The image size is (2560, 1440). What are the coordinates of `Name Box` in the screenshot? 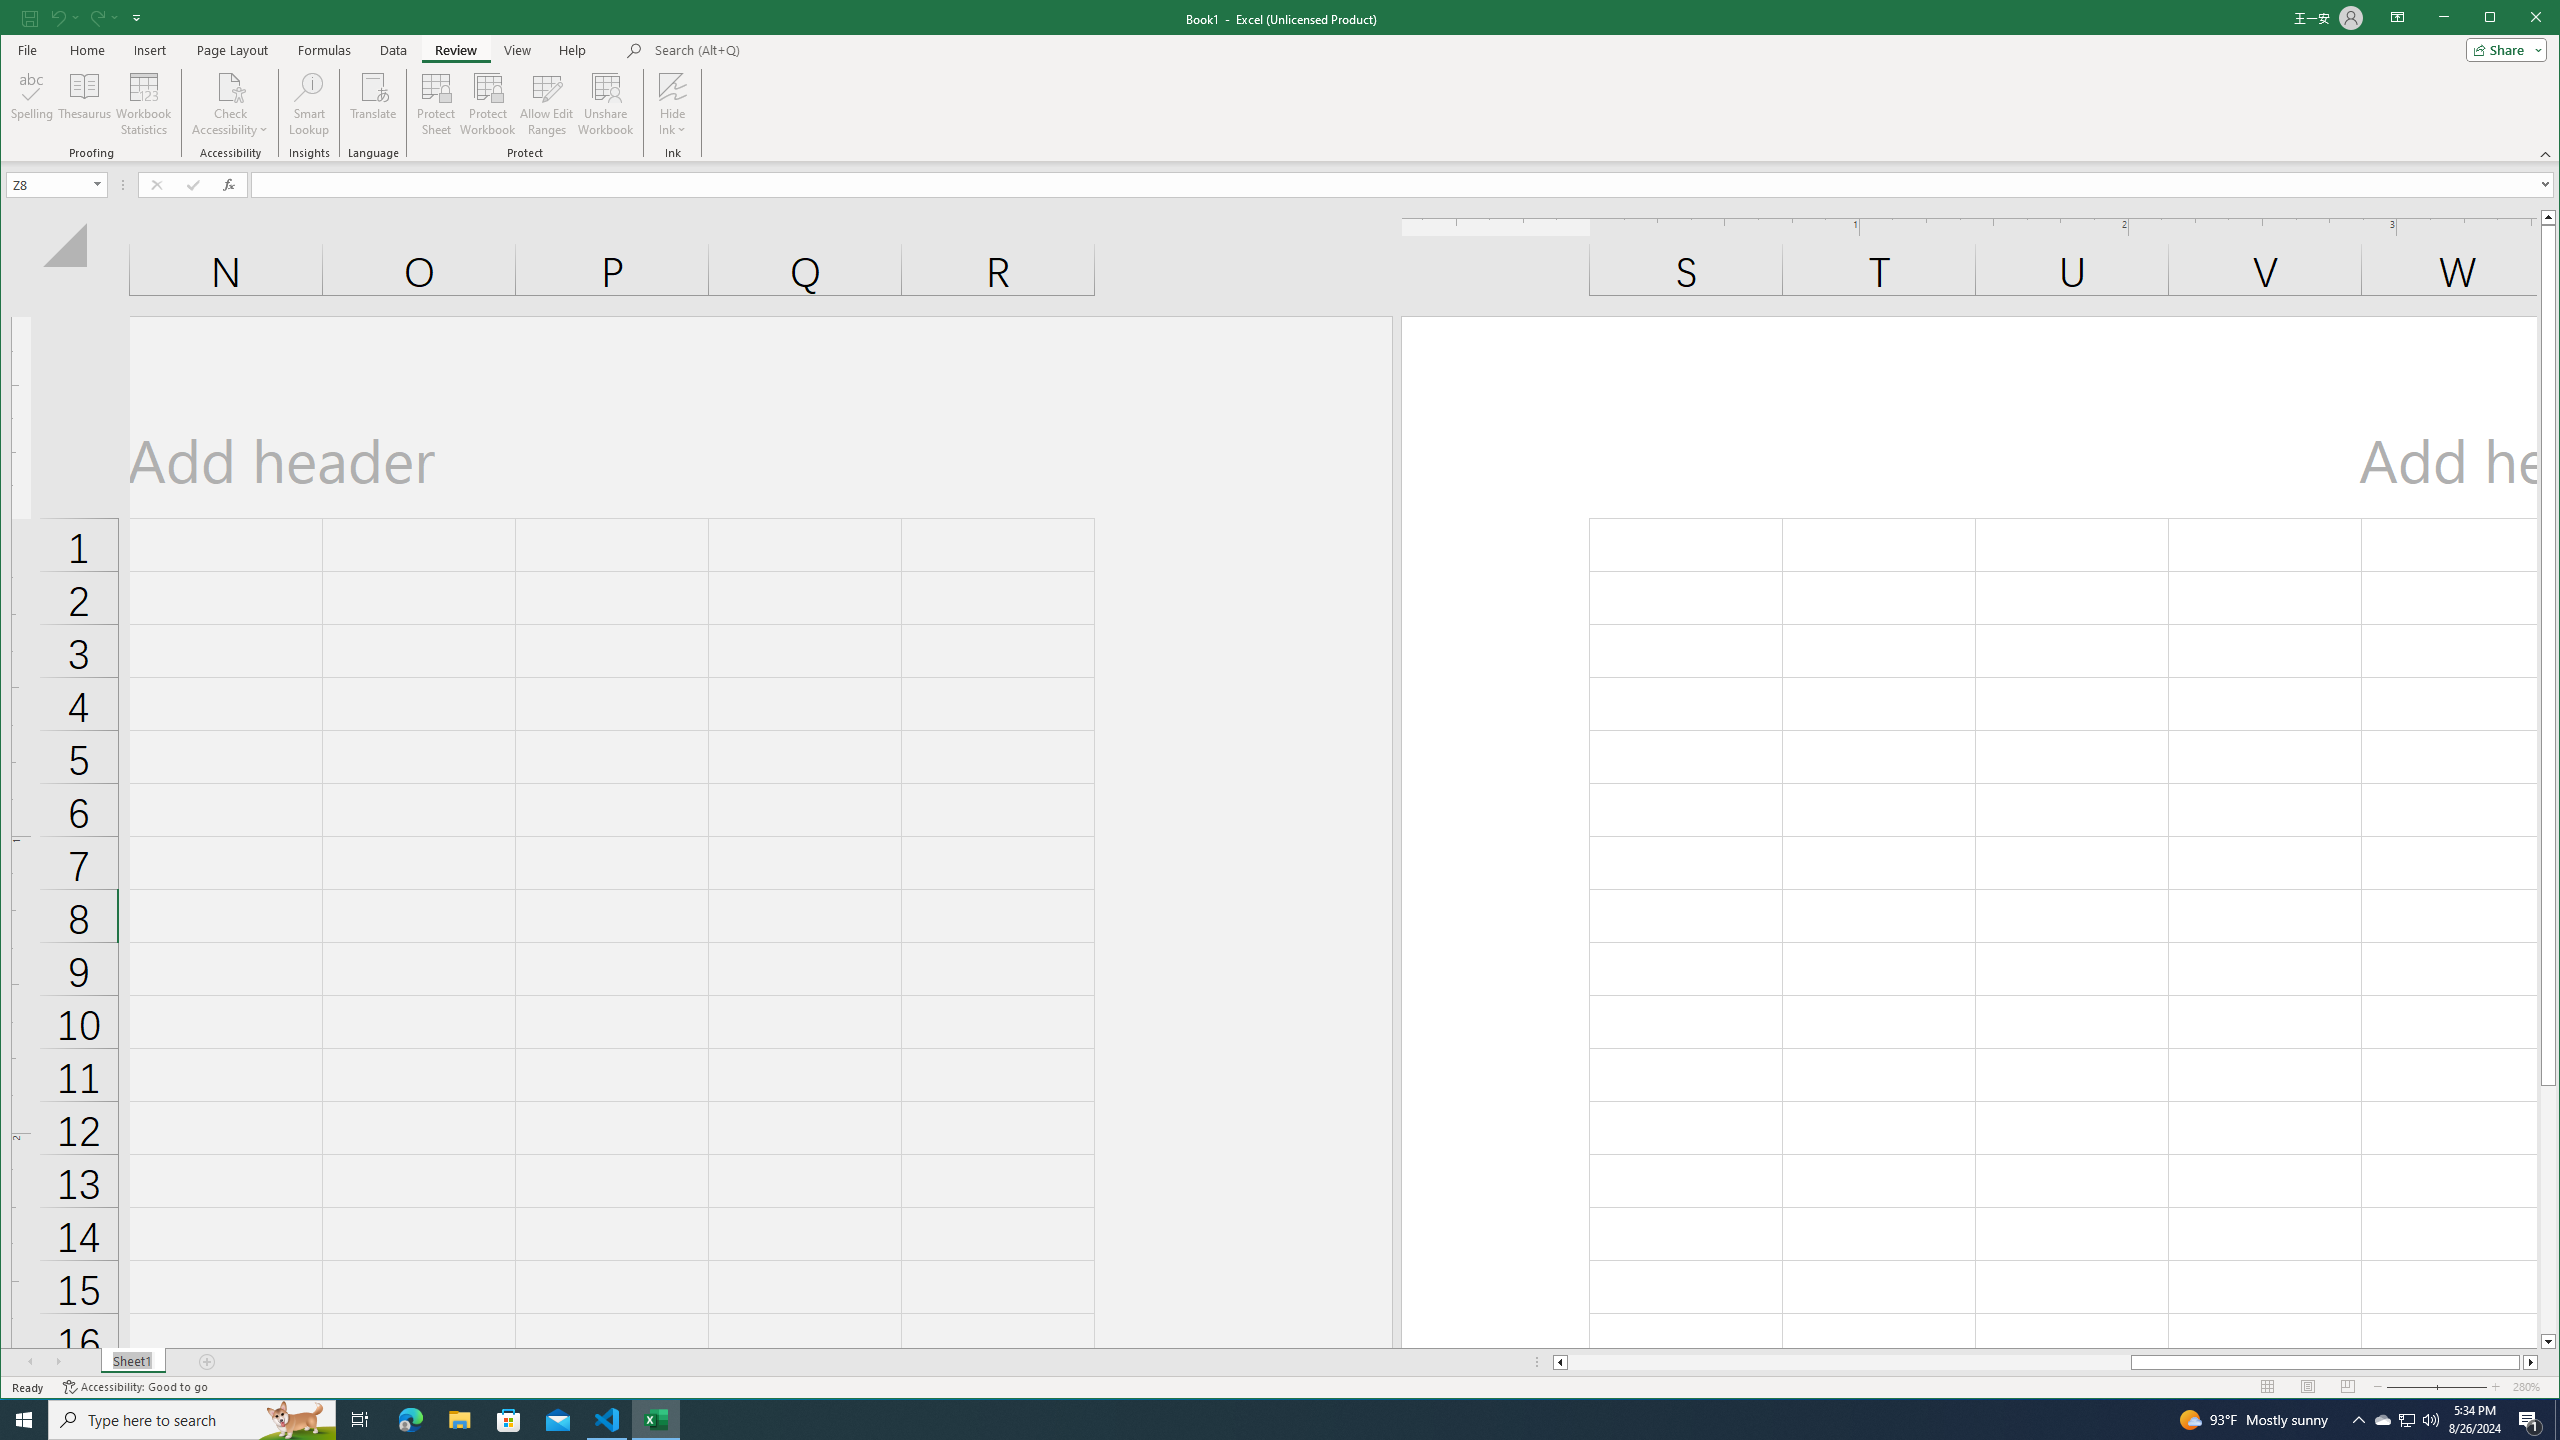 It's located at (57, 184).